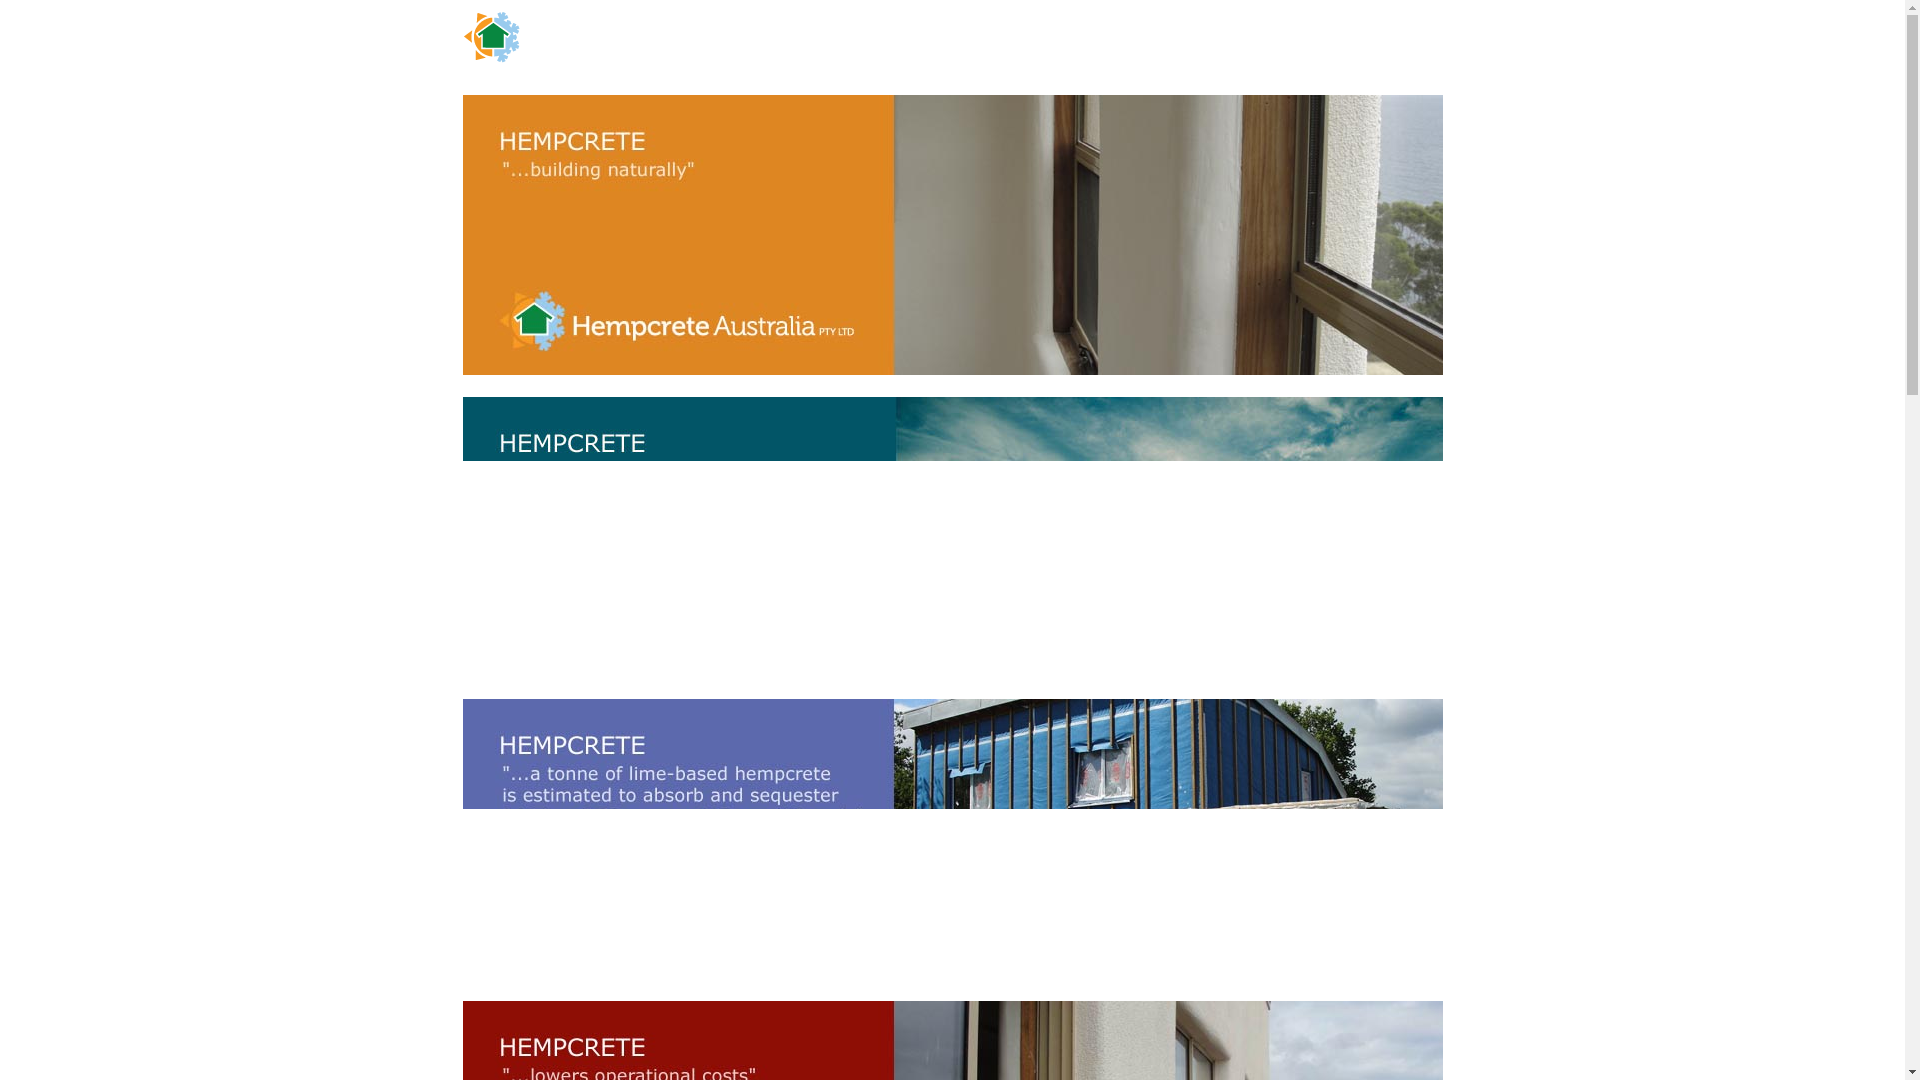  Describe the element at coordinates (1318, 44) in the screenshot. I see `FAQ` at that location.